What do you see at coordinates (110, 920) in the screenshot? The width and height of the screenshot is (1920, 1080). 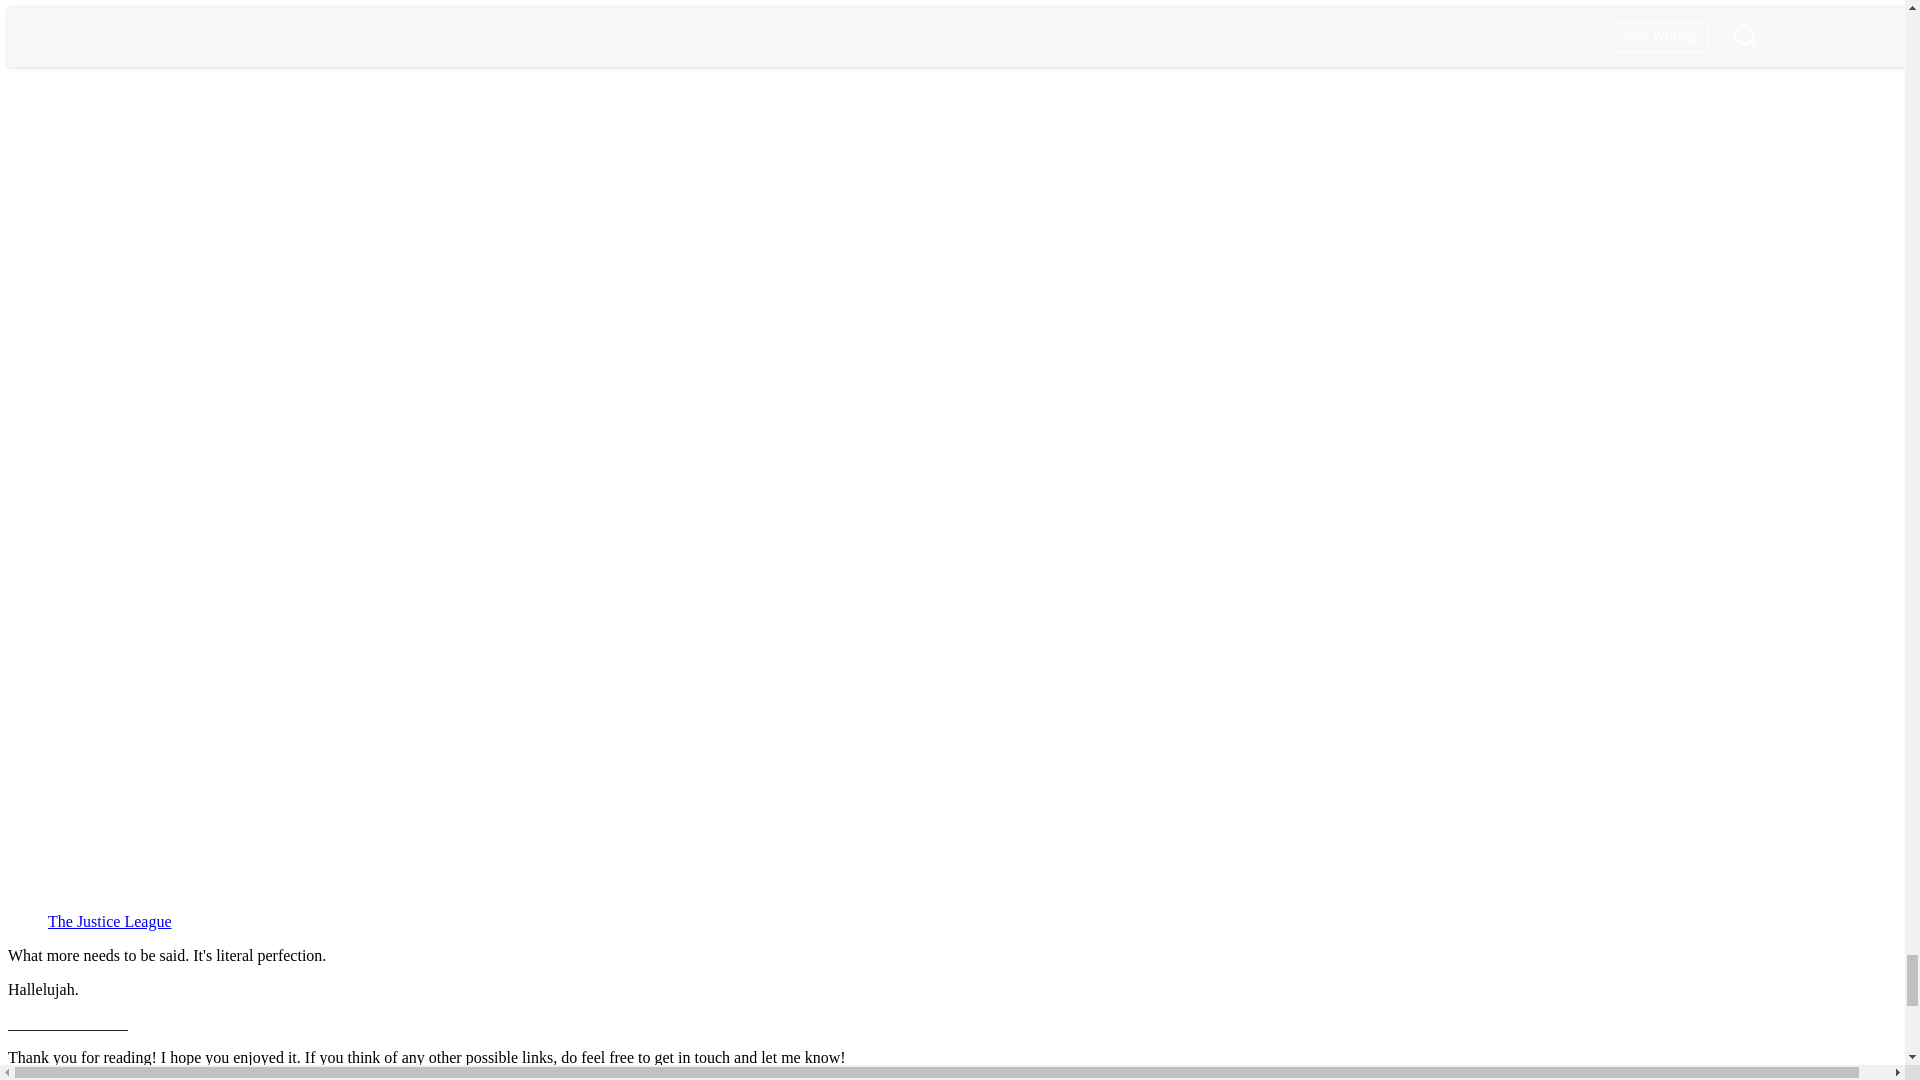 I see `The Justice League` at bounding box center [110, 920].